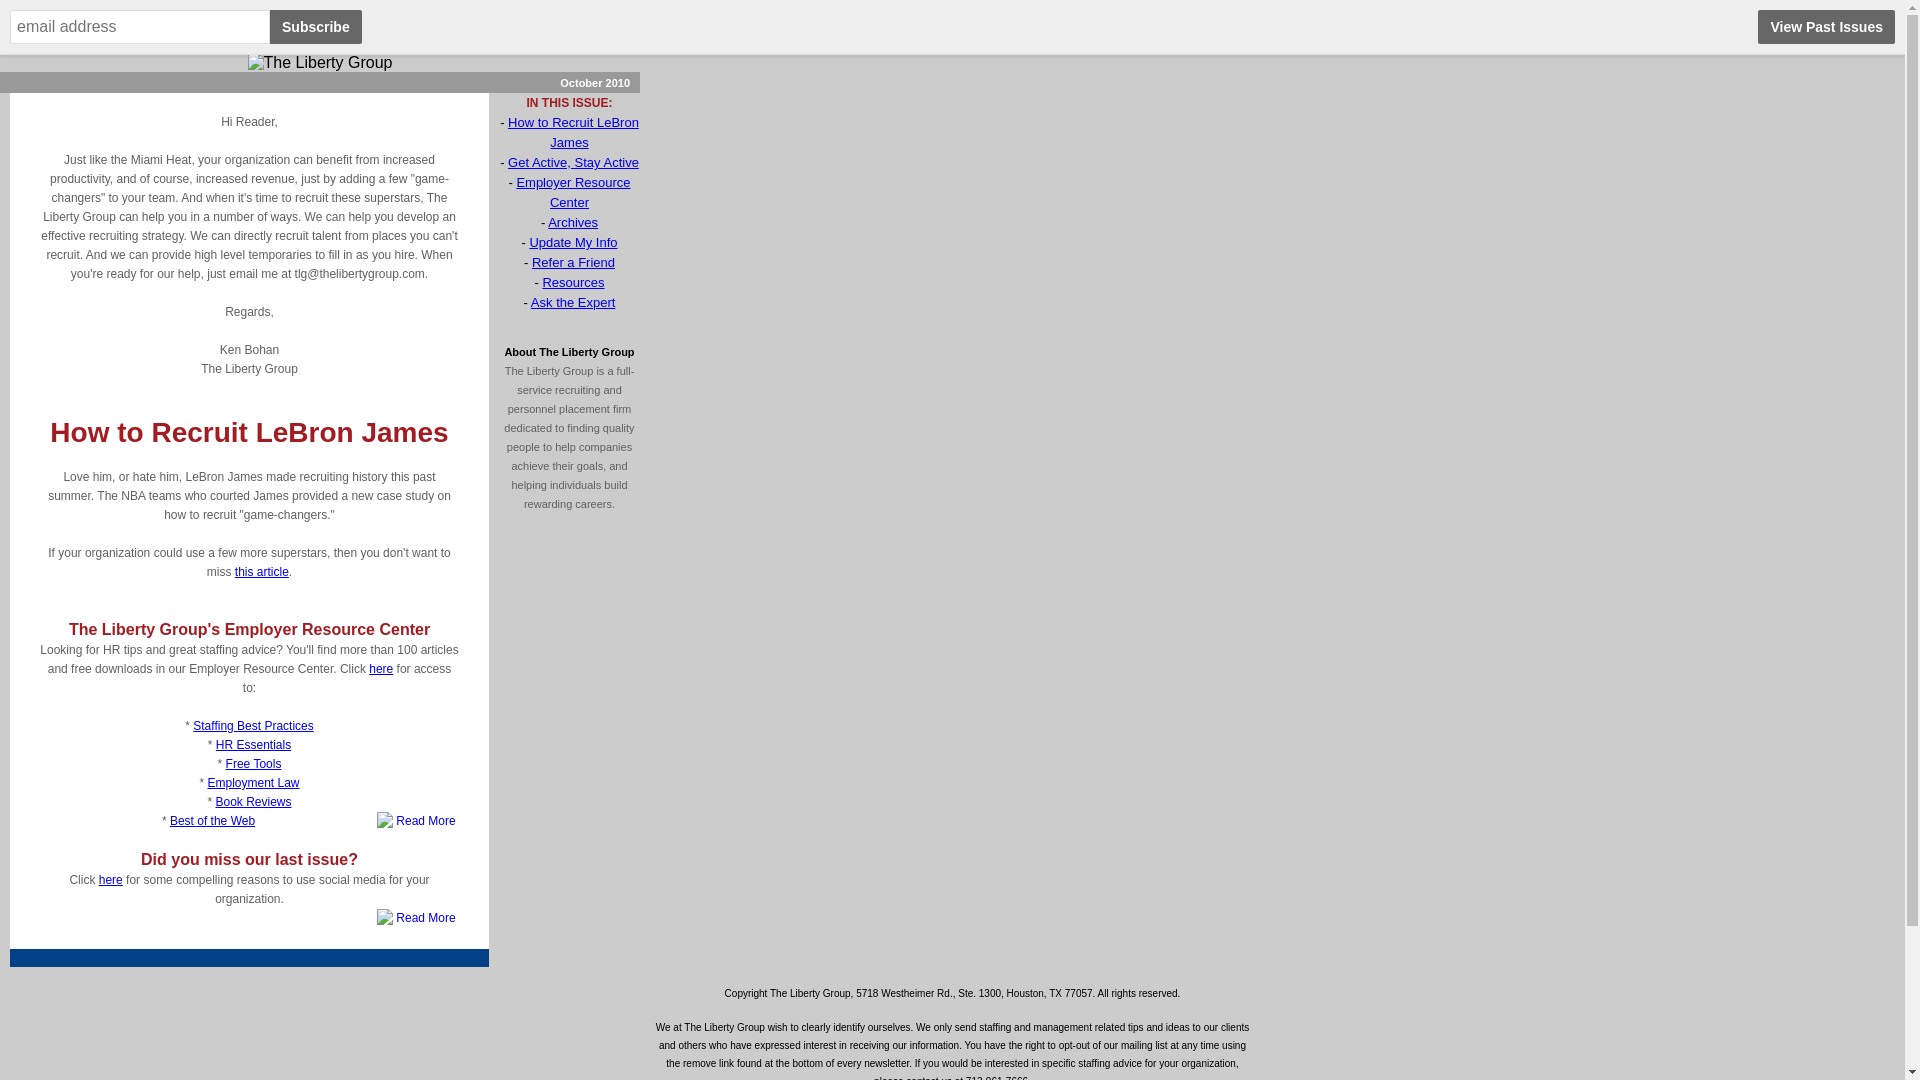  Describe the element at coordinates (572, 262) in the screenshot. I see `Refer a Friend` at that location.